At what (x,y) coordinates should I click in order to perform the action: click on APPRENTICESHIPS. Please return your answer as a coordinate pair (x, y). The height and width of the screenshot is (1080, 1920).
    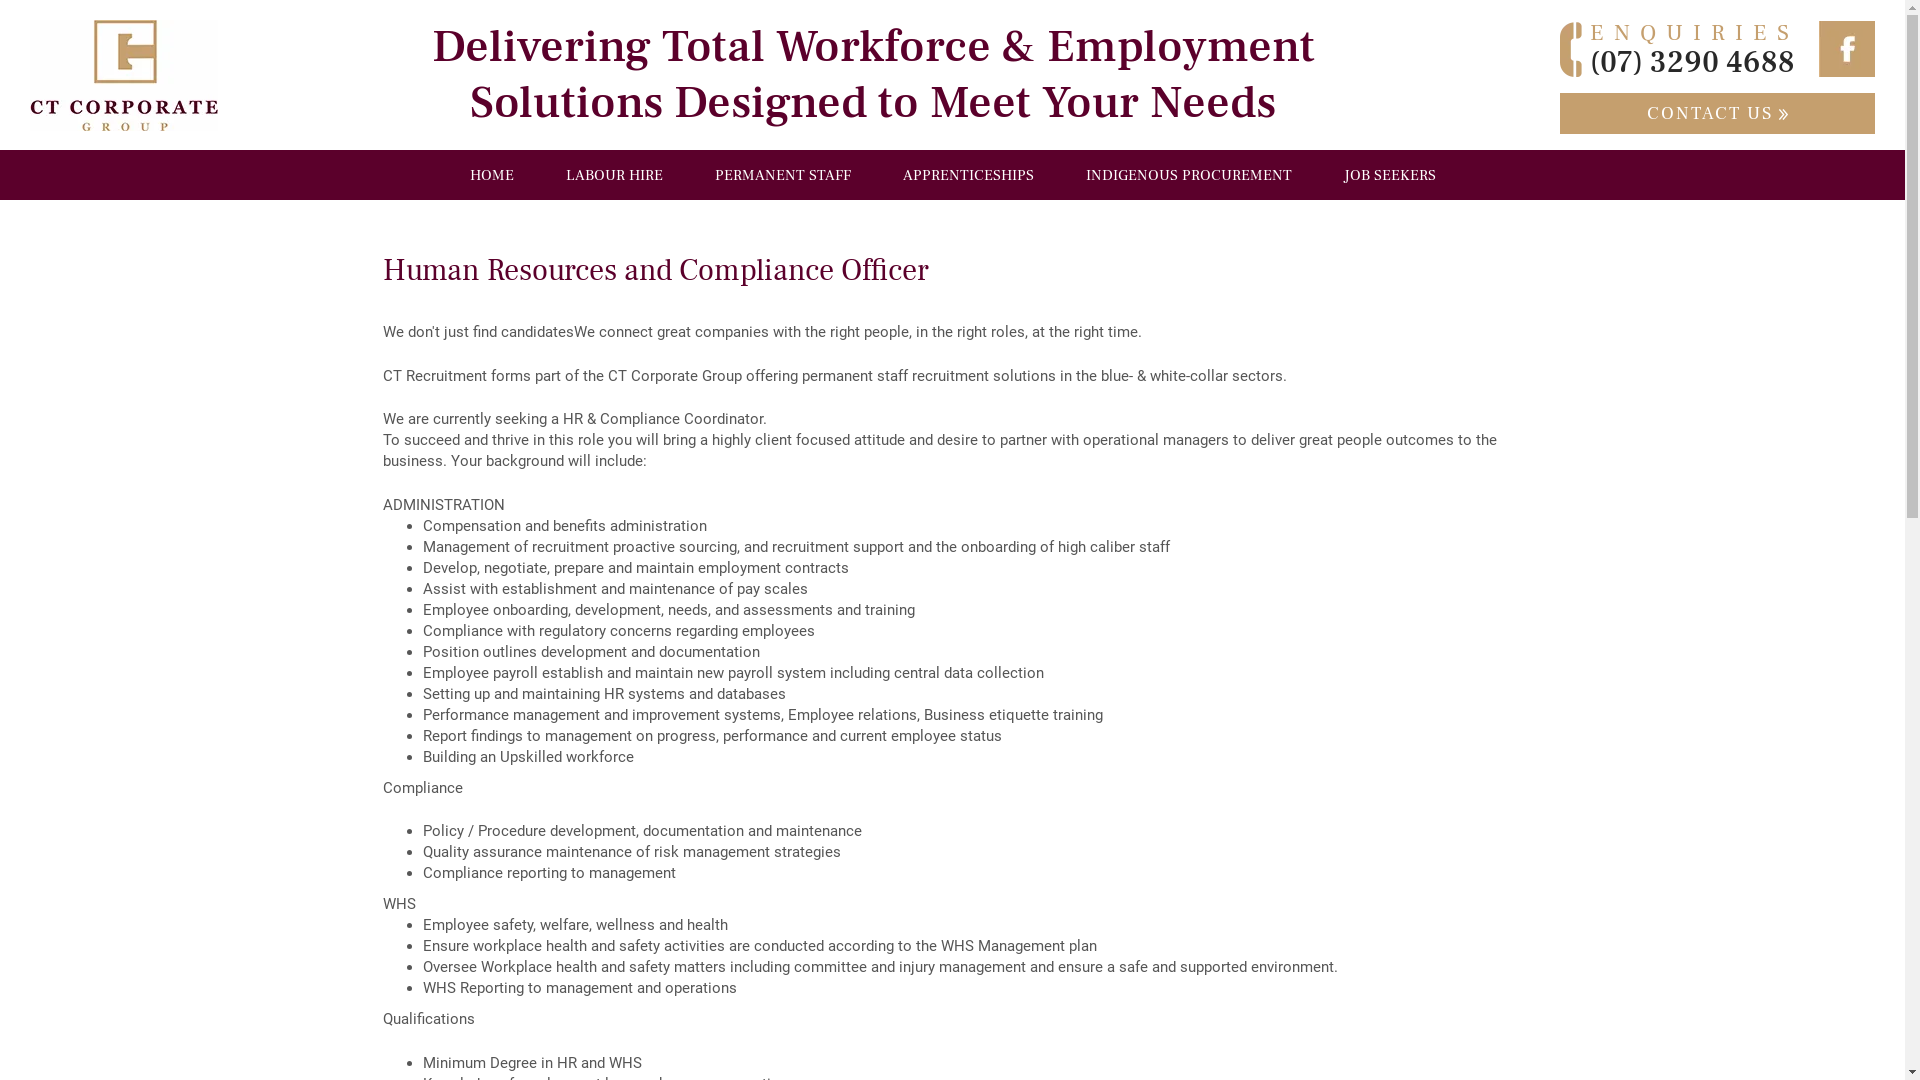
    Looking at the image, I should click on (968, 175).